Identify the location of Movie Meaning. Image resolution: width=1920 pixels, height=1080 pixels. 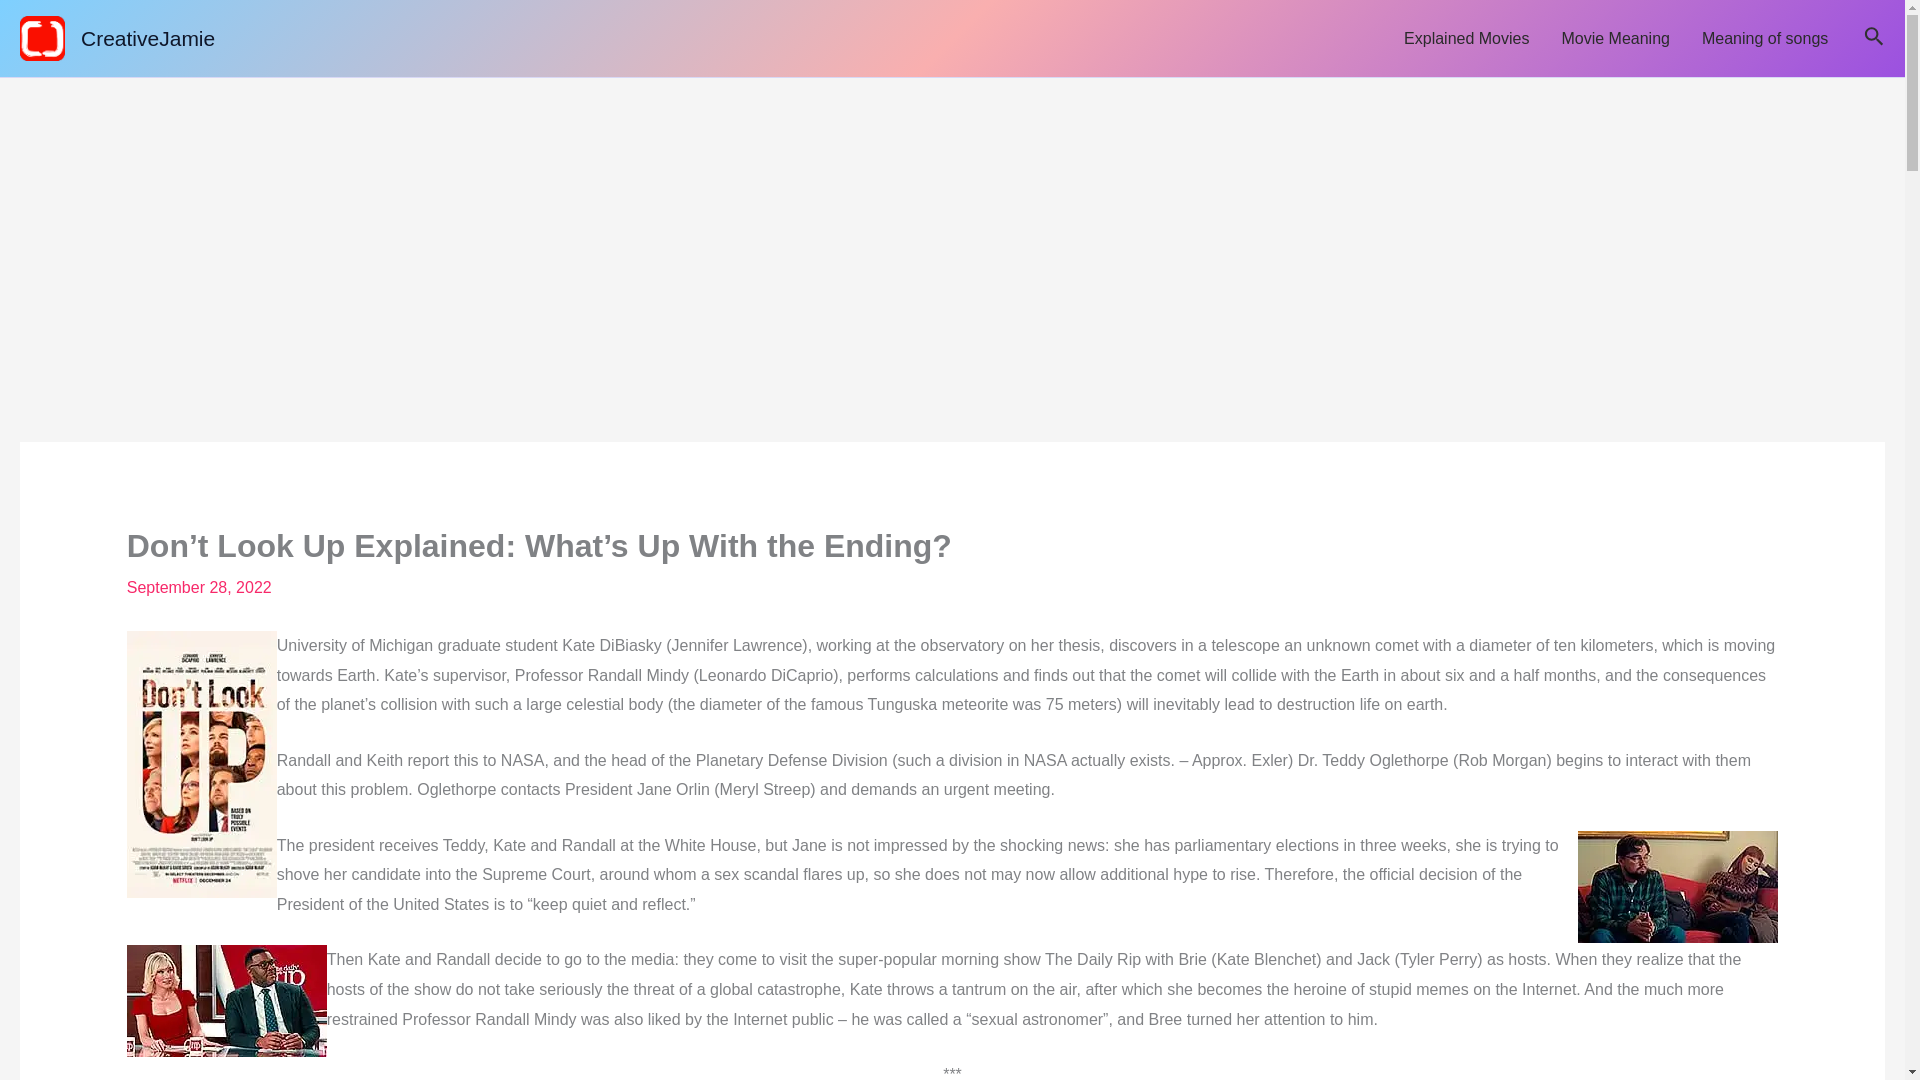
(1615, 38).